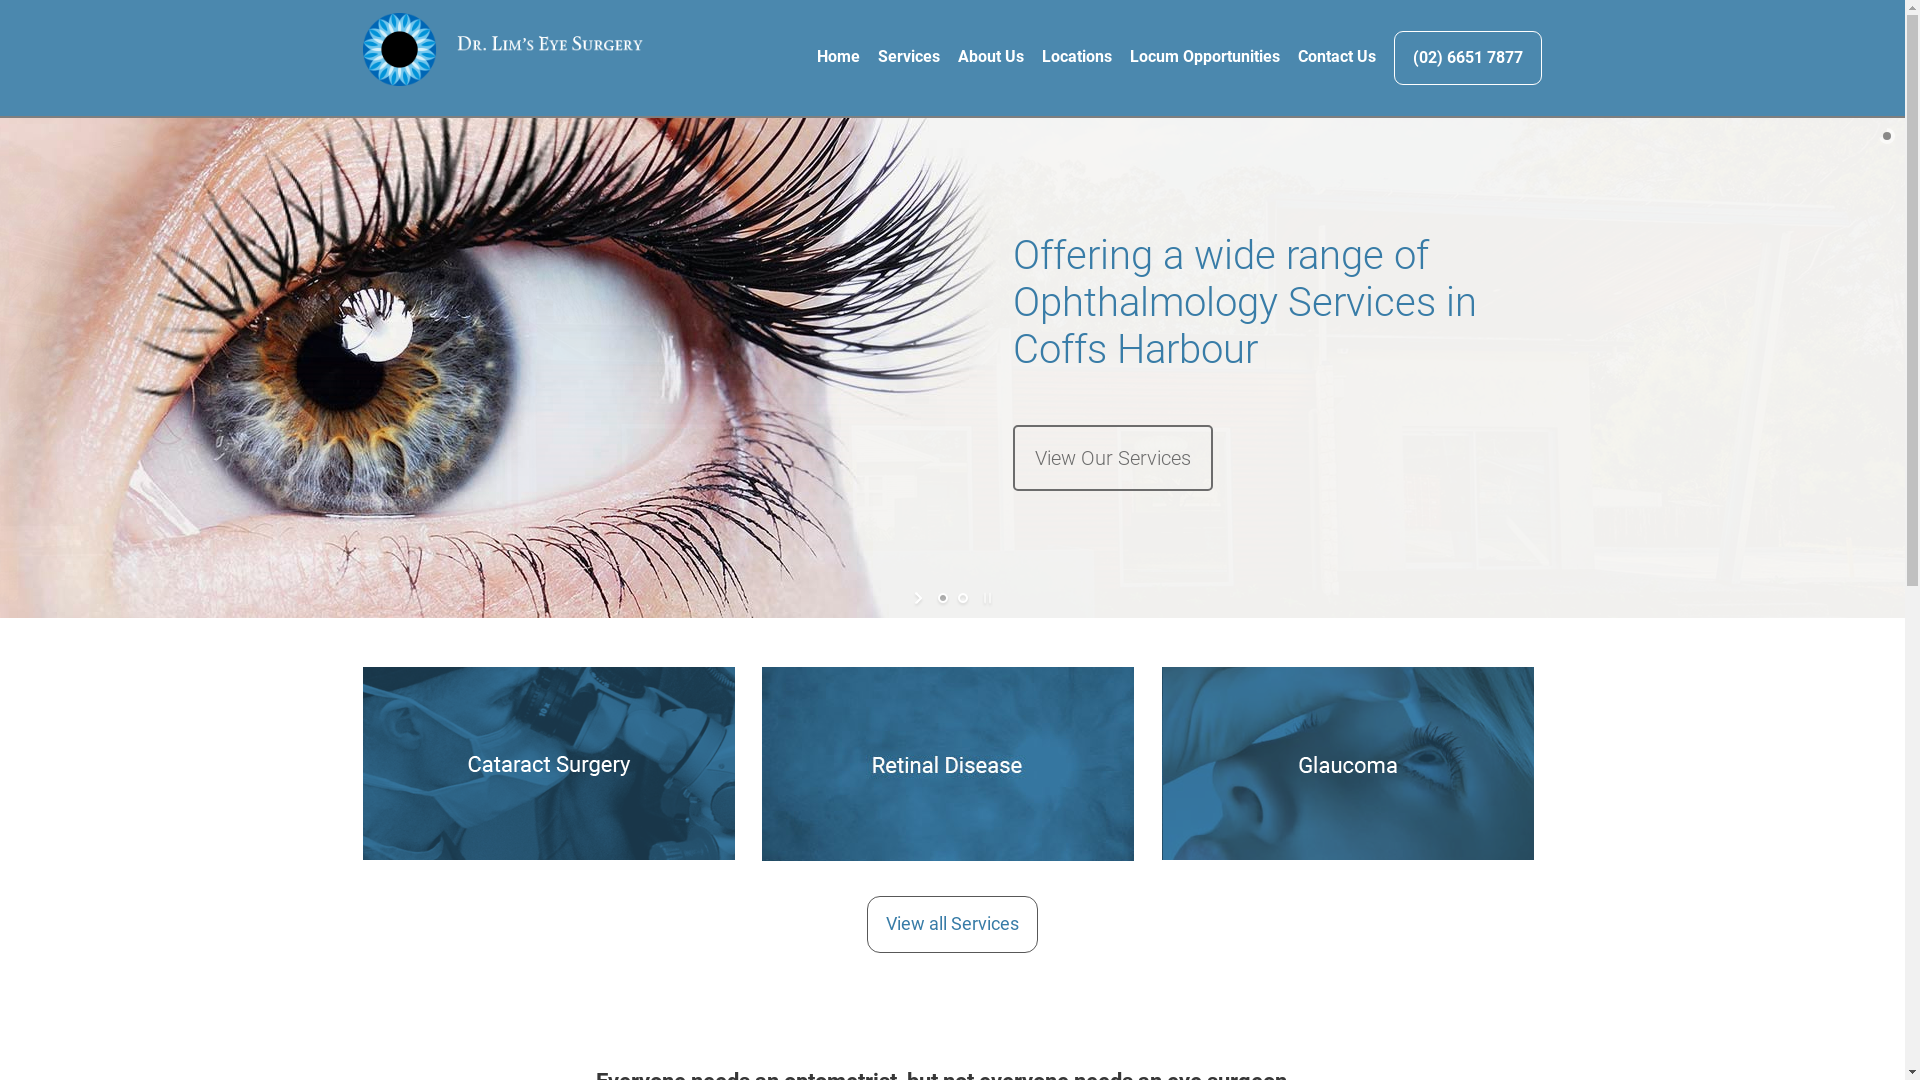 This screenshot has height=1080, width=1920. What do you see at coordinates (1328, 57) in the screenshot?
I see `Contact Us` at bounding box center [1328, 57].